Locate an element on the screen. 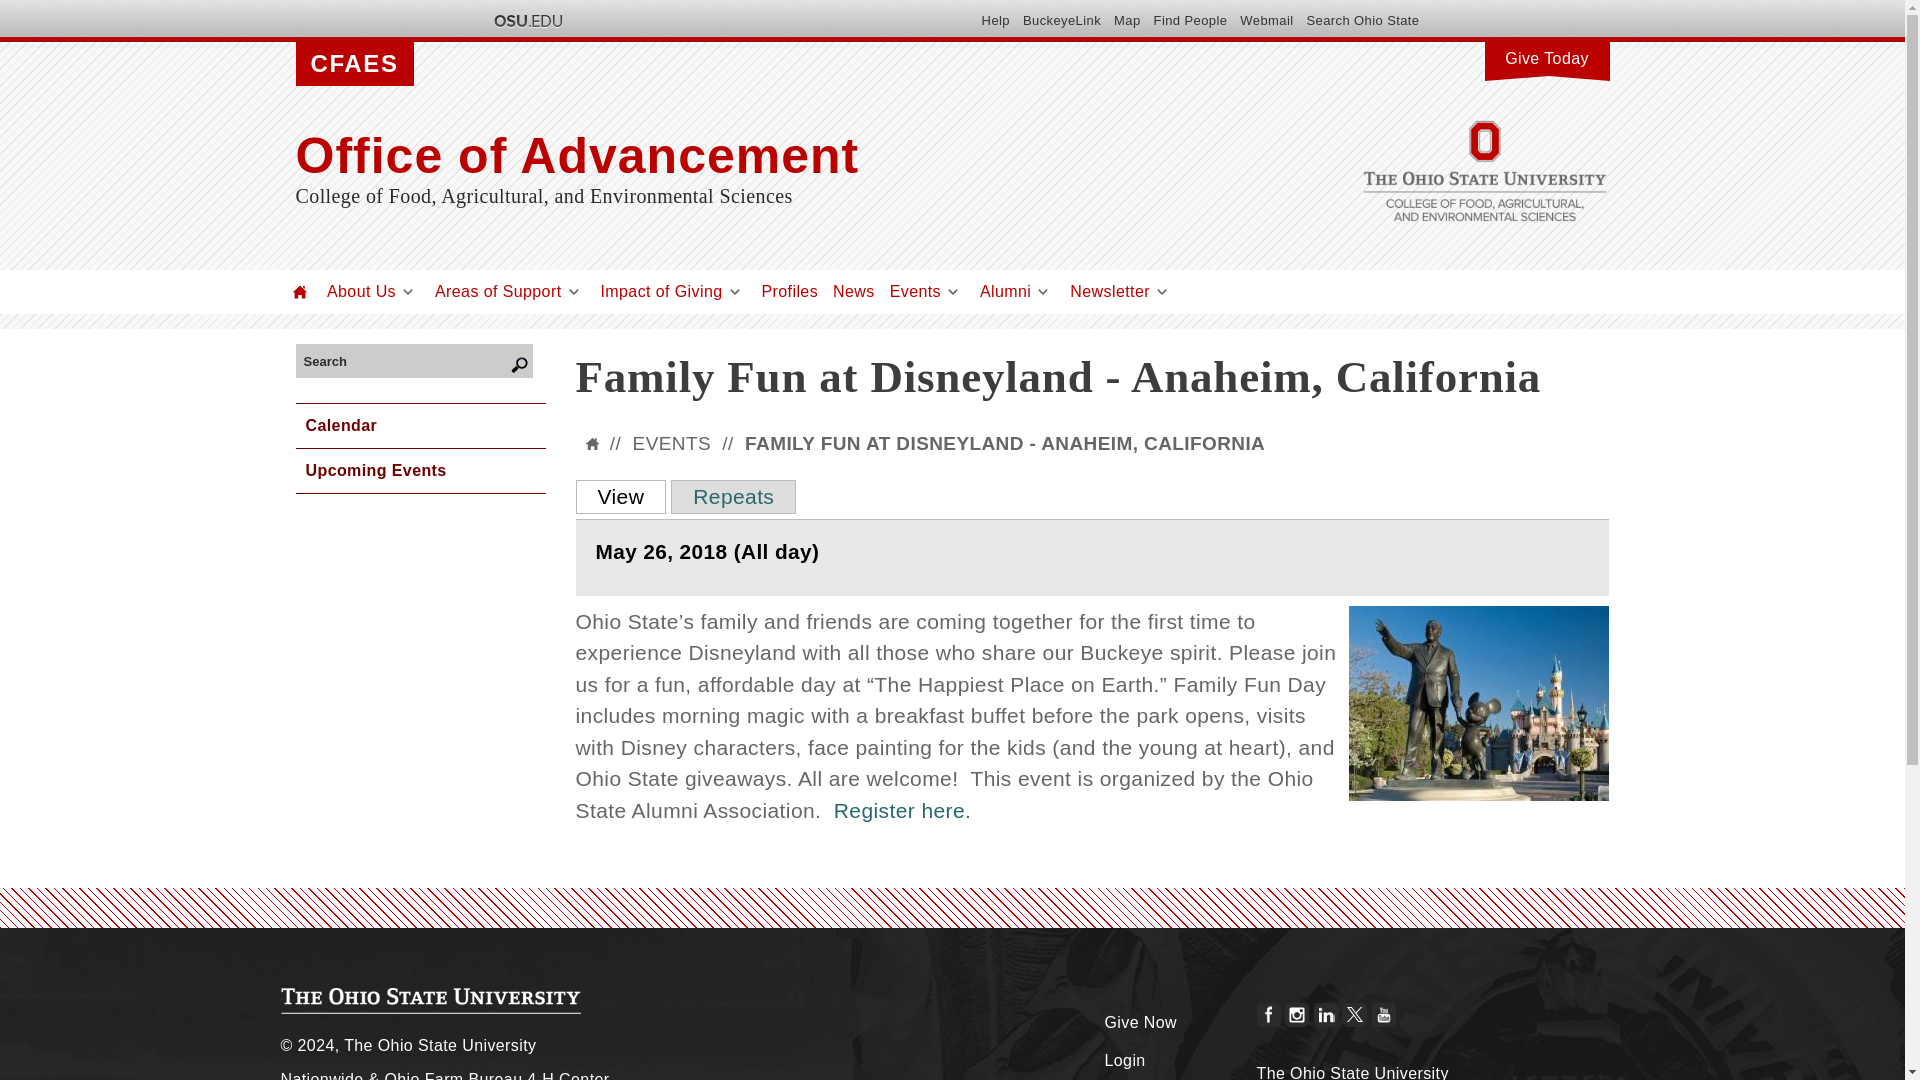 This screenshot has width=1920, height=1080. About Us is located at coordinates (360, 291).